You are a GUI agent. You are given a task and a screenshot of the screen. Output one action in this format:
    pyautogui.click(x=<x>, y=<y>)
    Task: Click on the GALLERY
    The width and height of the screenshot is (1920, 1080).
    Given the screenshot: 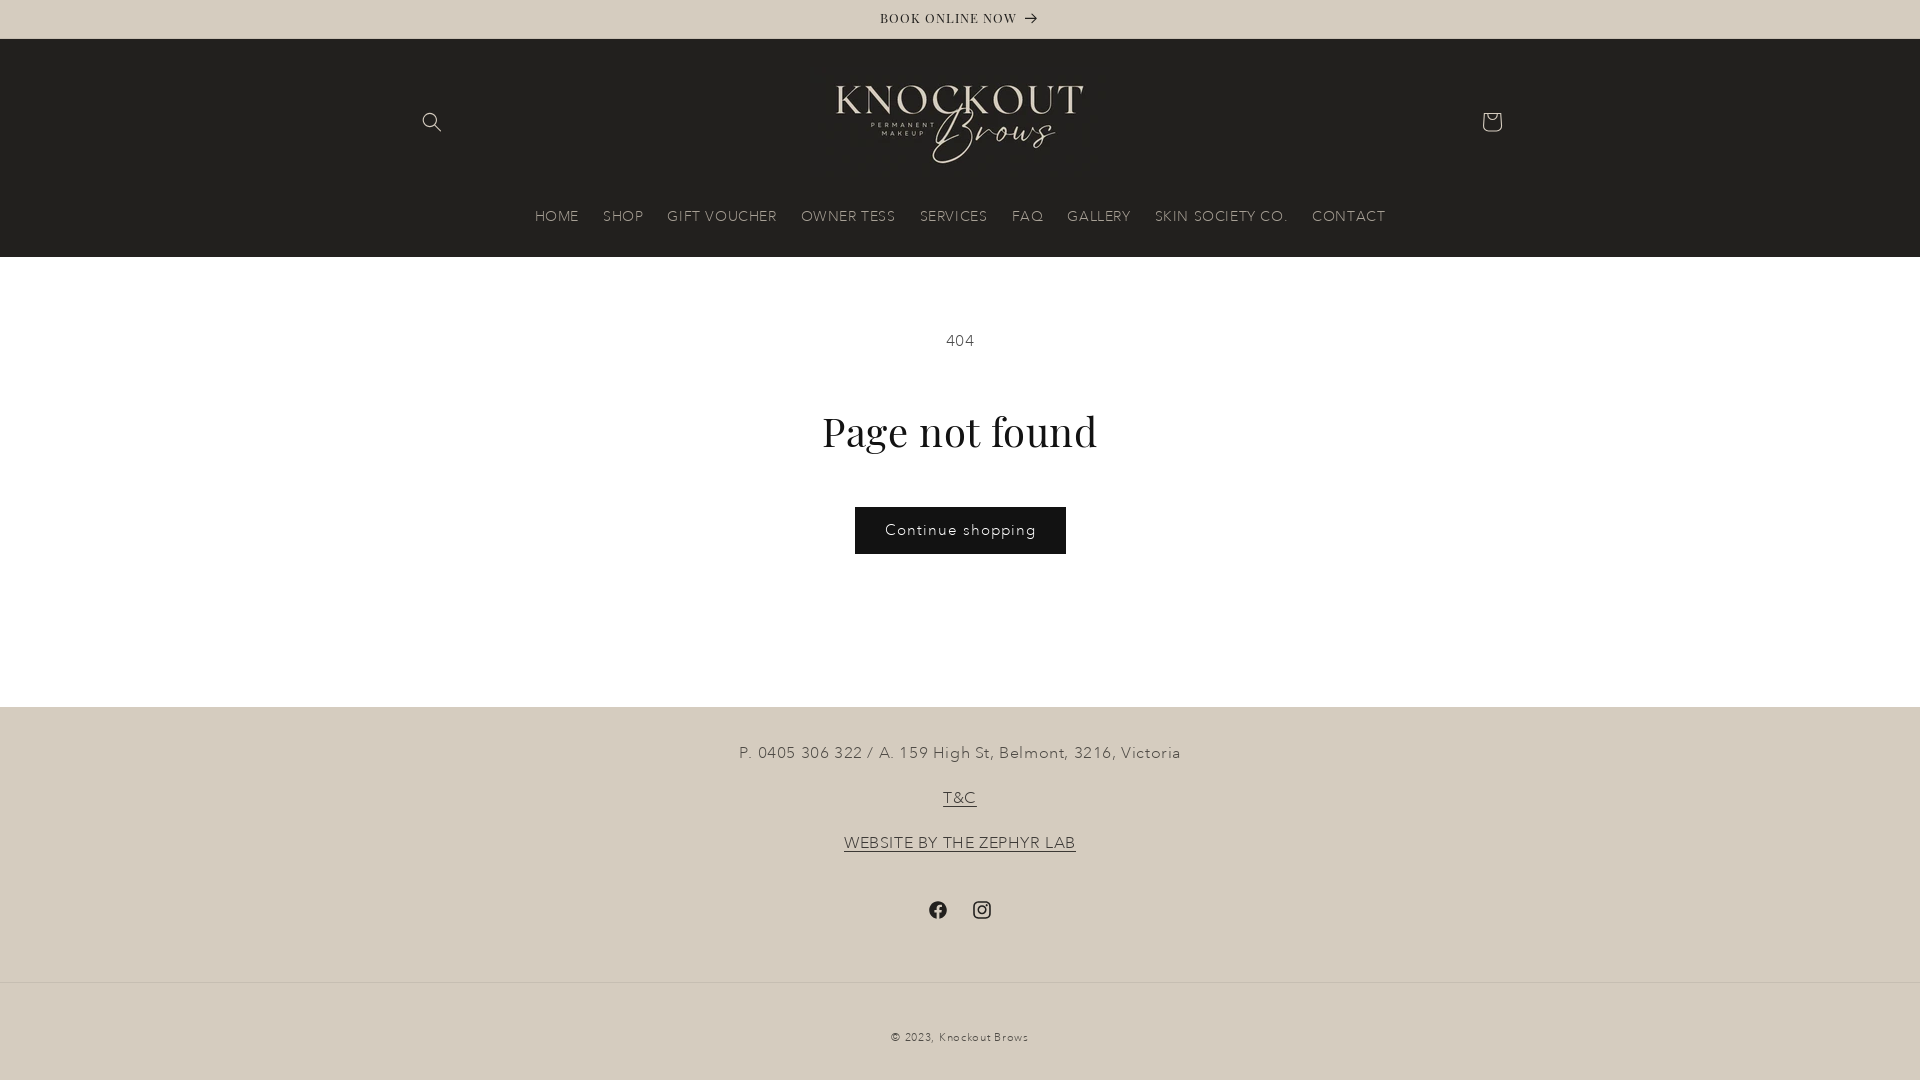 What is the action you would take?
    pyautogui.click(x=1098, y=215)
    